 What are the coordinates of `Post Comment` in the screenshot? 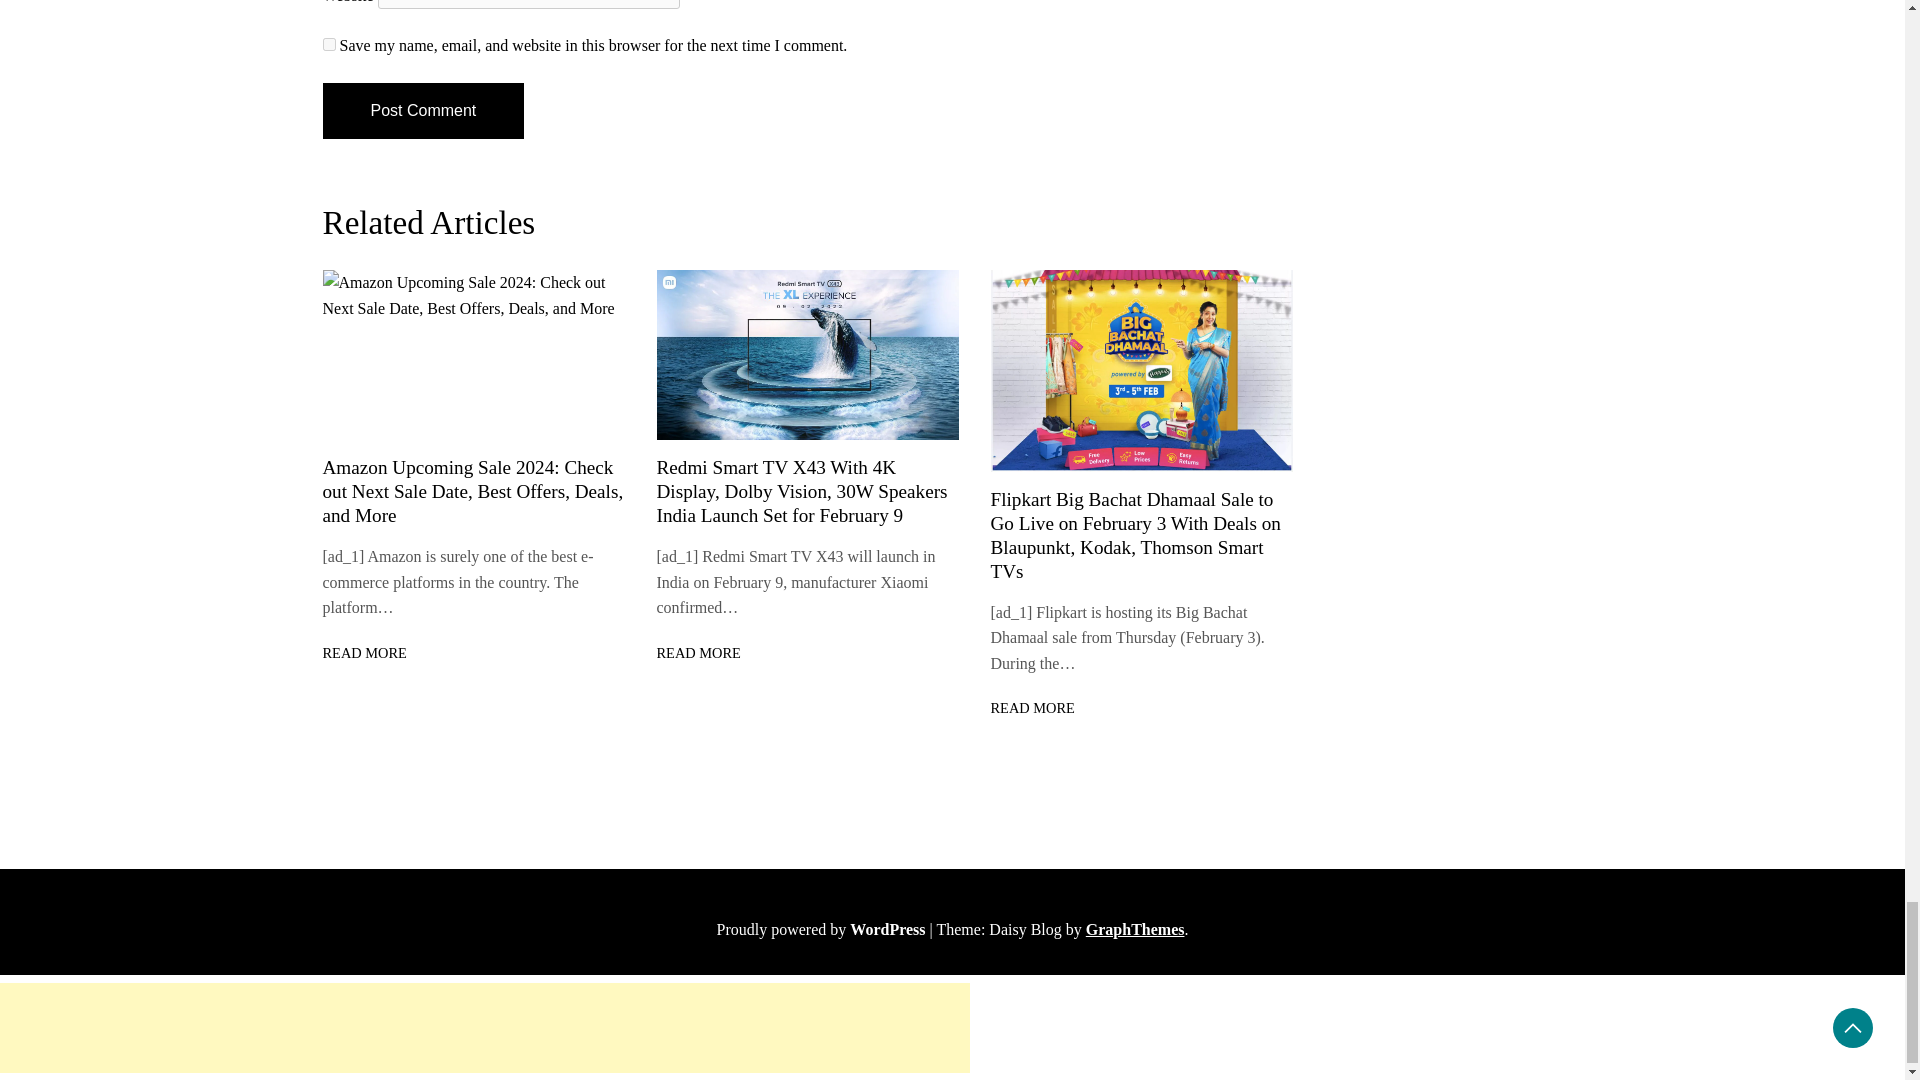 It's located at (423, 111).